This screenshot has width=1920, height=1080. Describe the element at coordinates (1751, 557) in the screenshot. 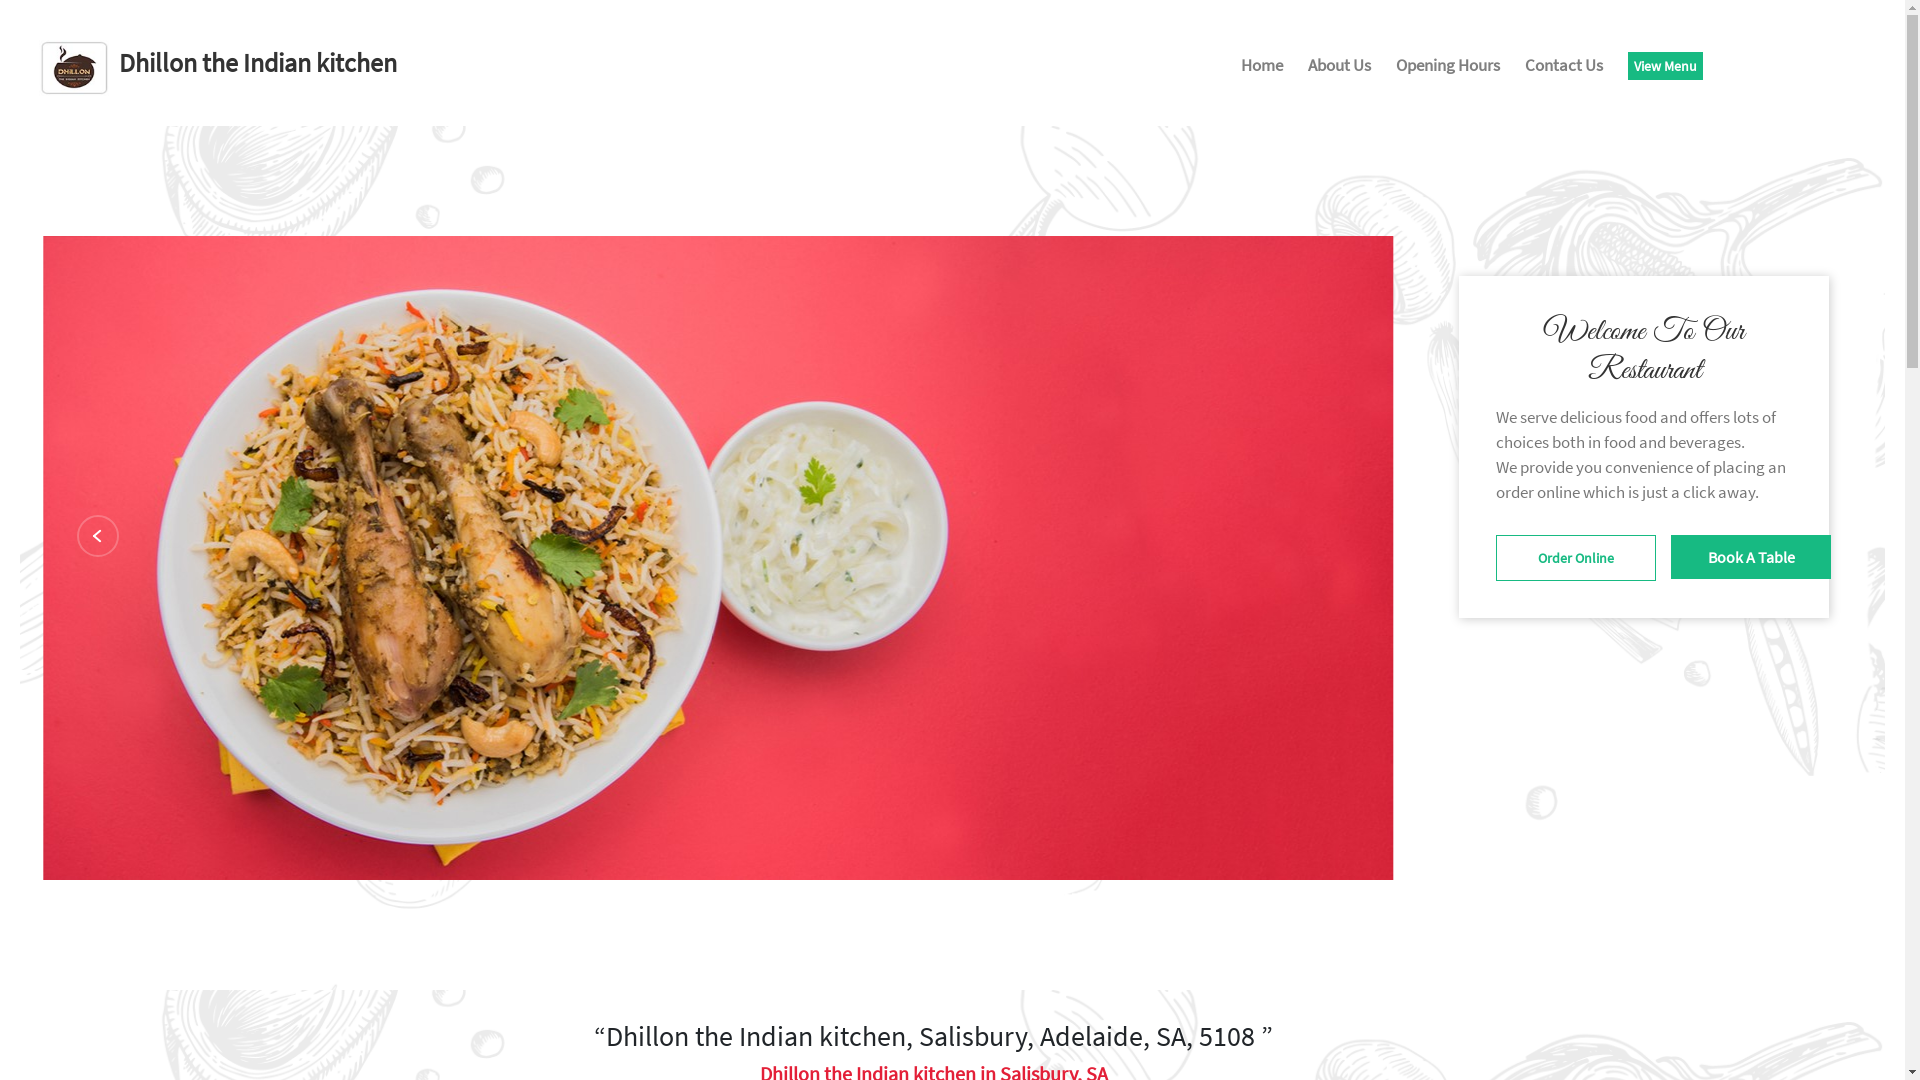

I see `Book A Table` at that location.